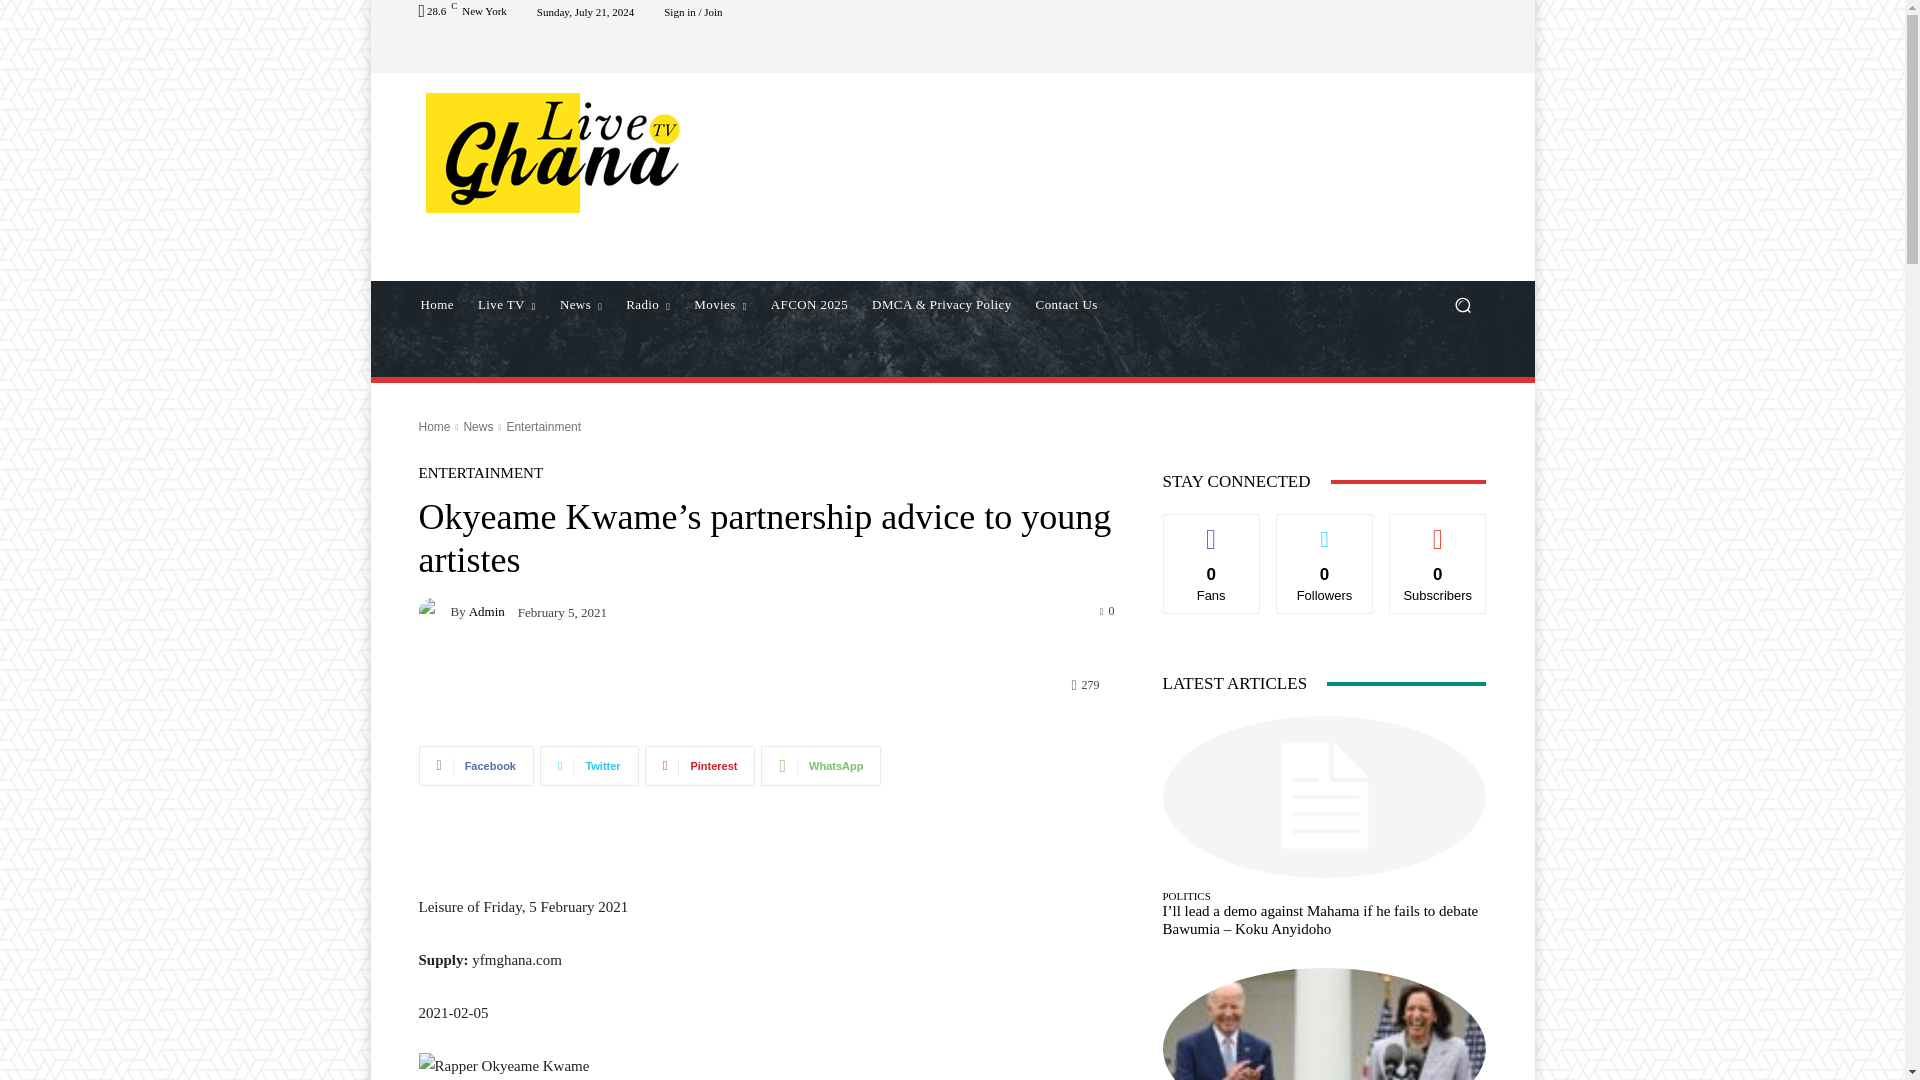  Describe the element at coordinates (478, 427) in the screenshot. I see `View all posts in News` at that location.